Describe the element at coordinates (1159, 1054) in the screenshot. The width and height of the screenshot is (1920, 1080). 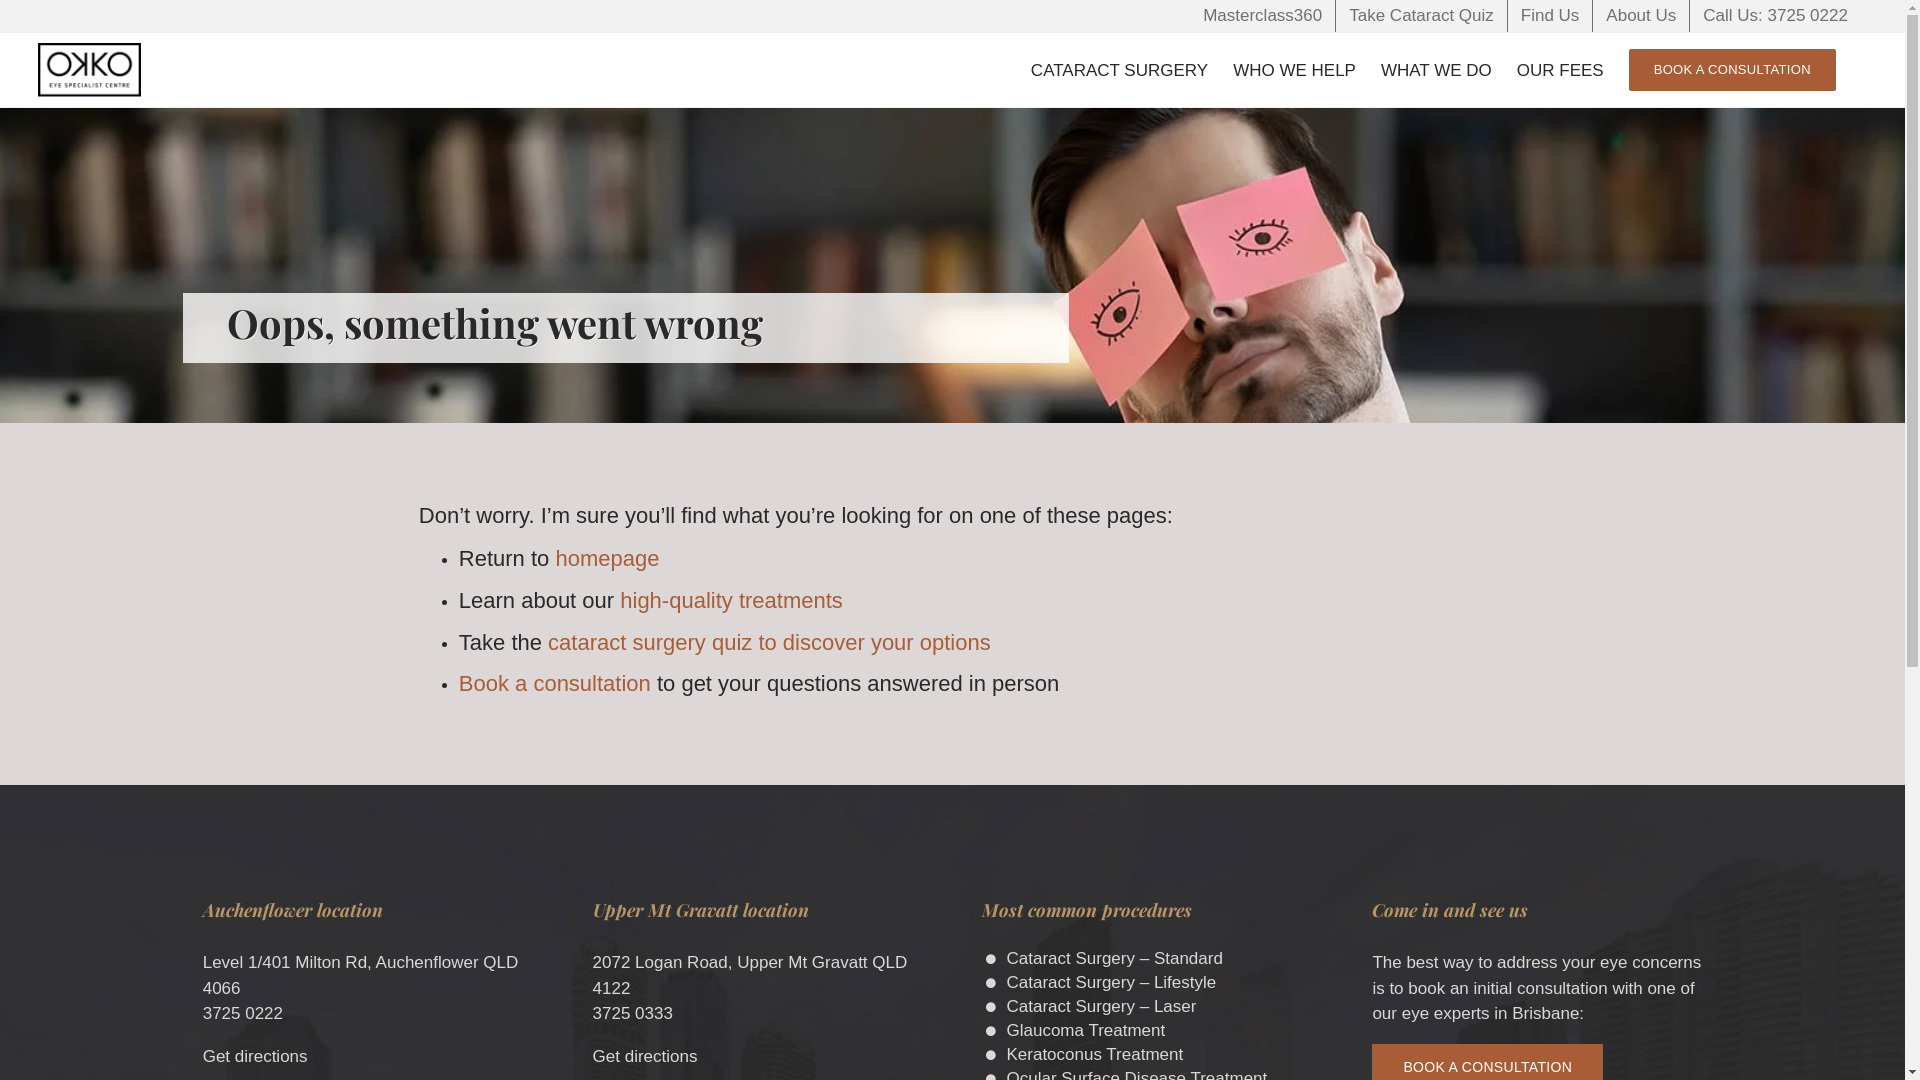
I see `Keratoconus Treatment` at that location.